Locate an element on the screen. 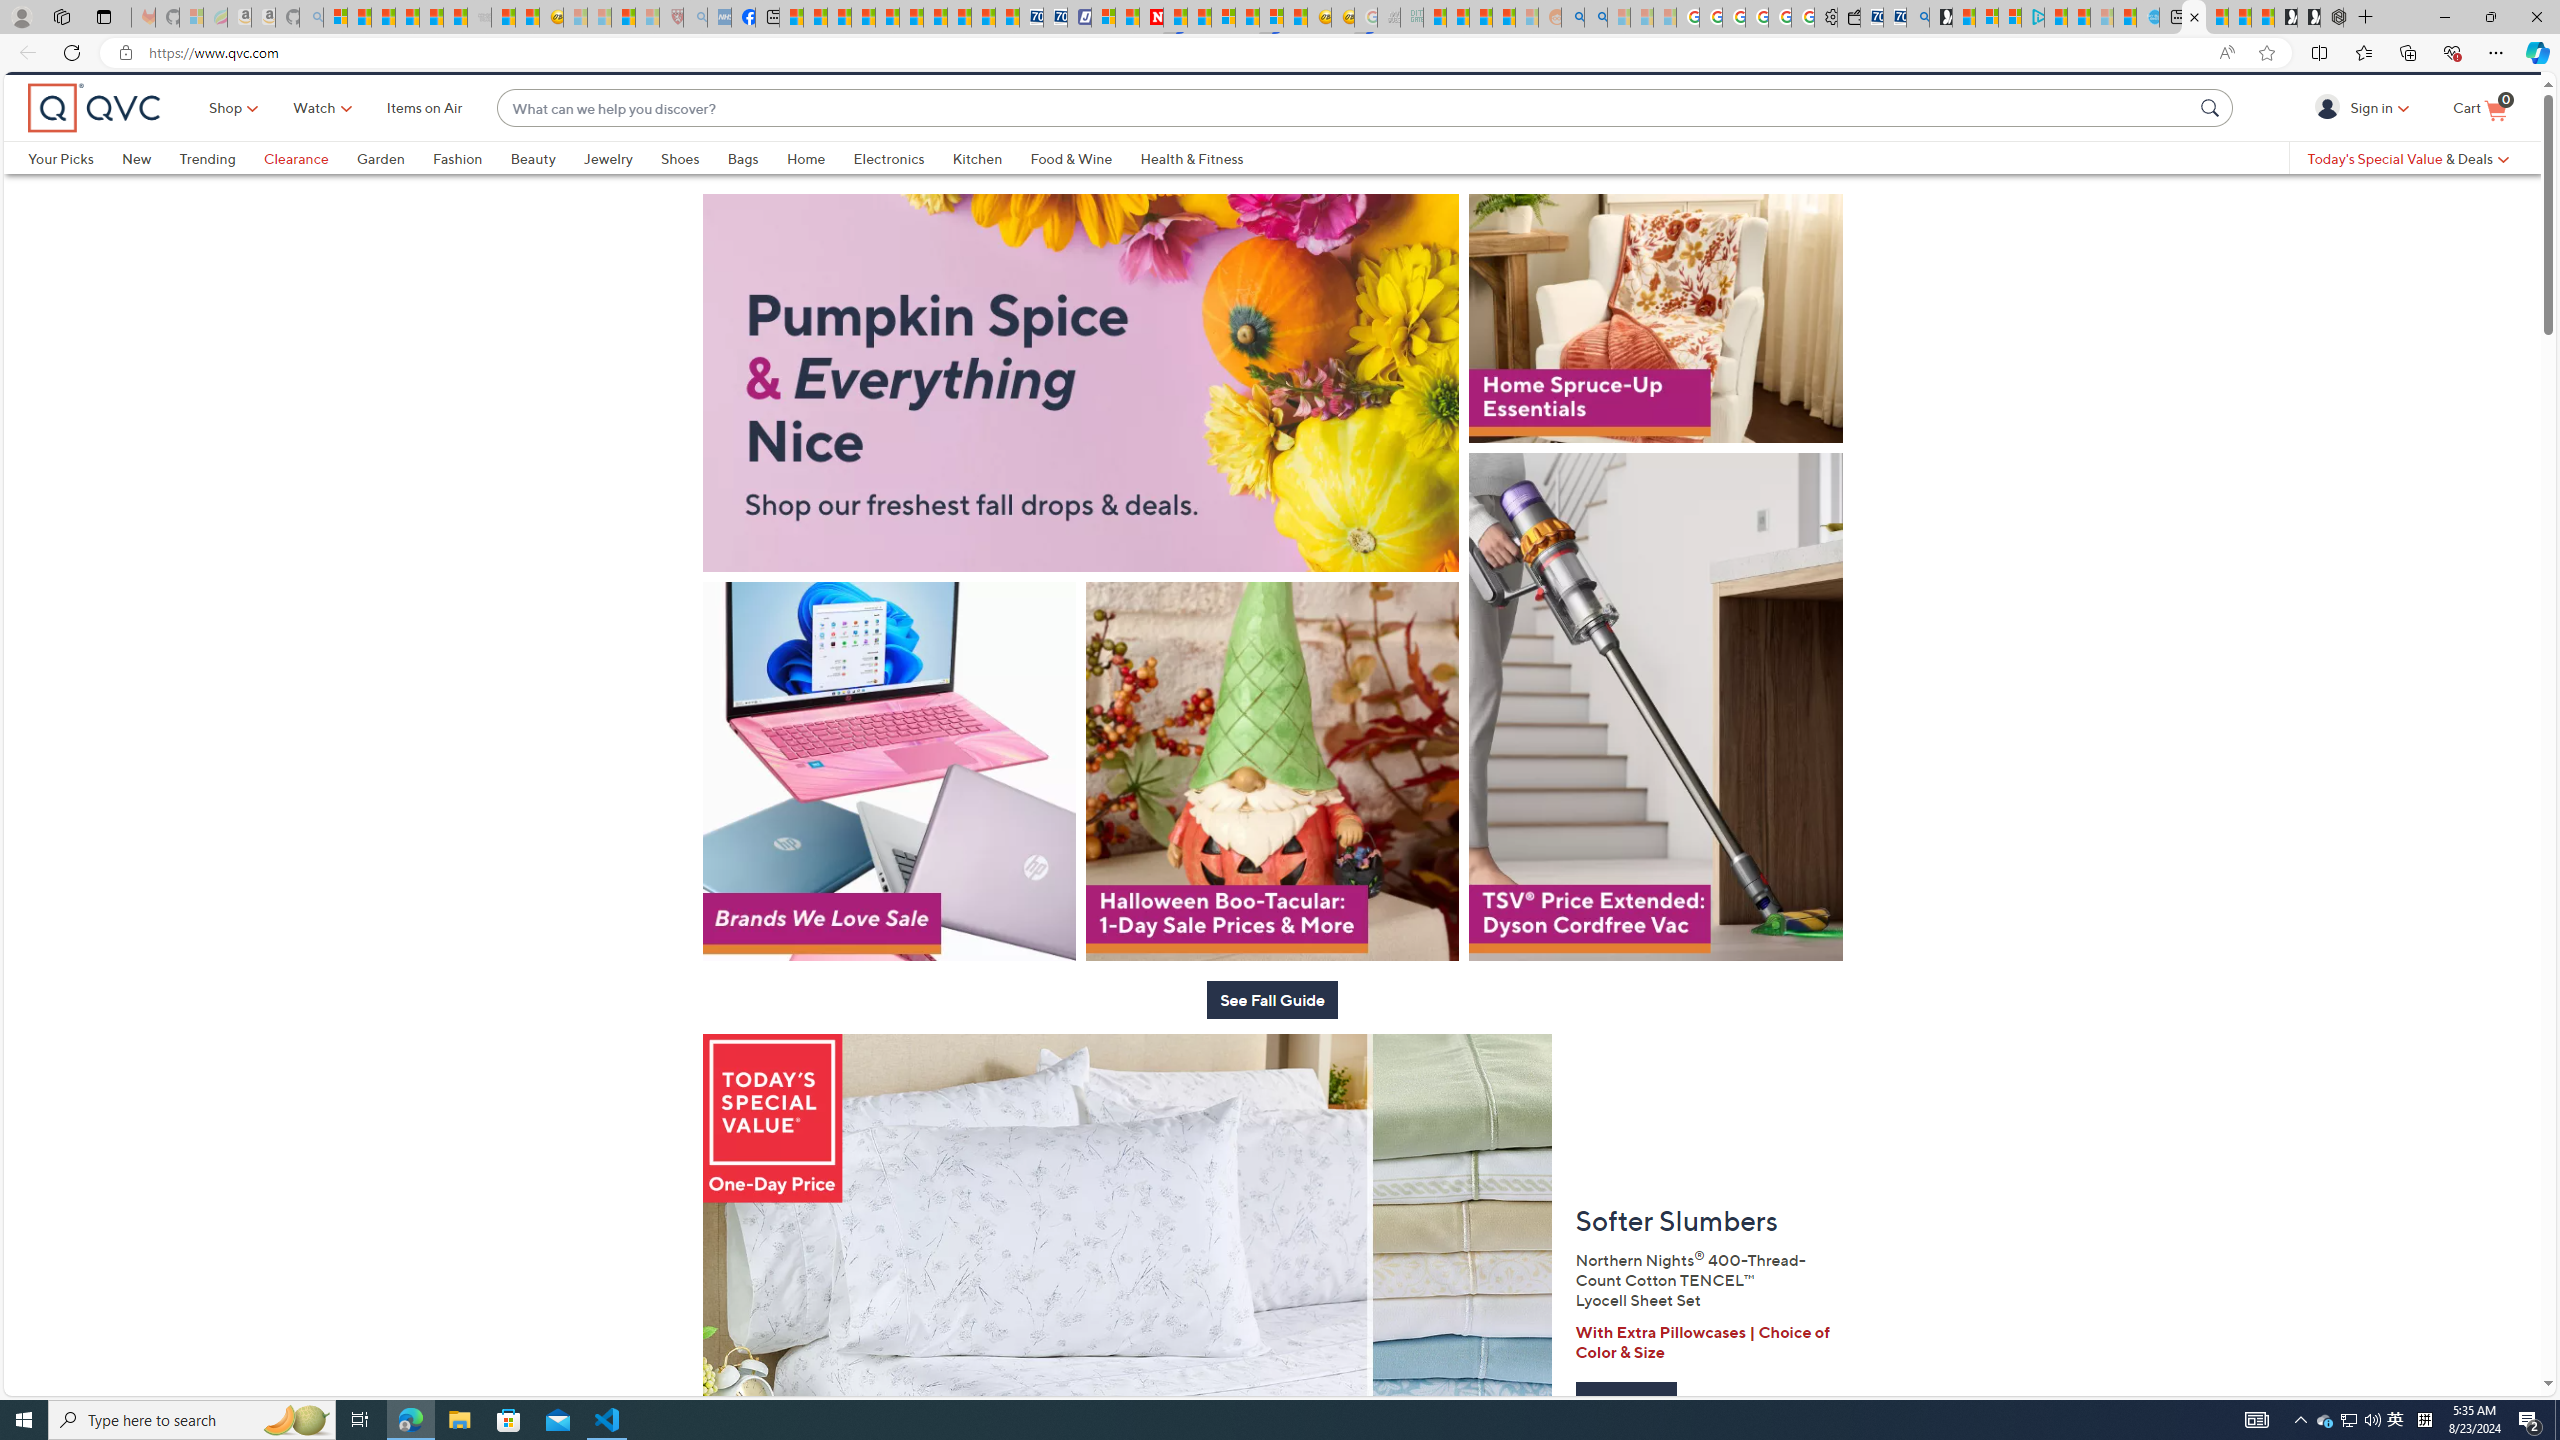 The height and width of the screenshot is (1440, 2560). DITOGAMES AG Imprint - Sleeping is located at coordinates (1412, 17).